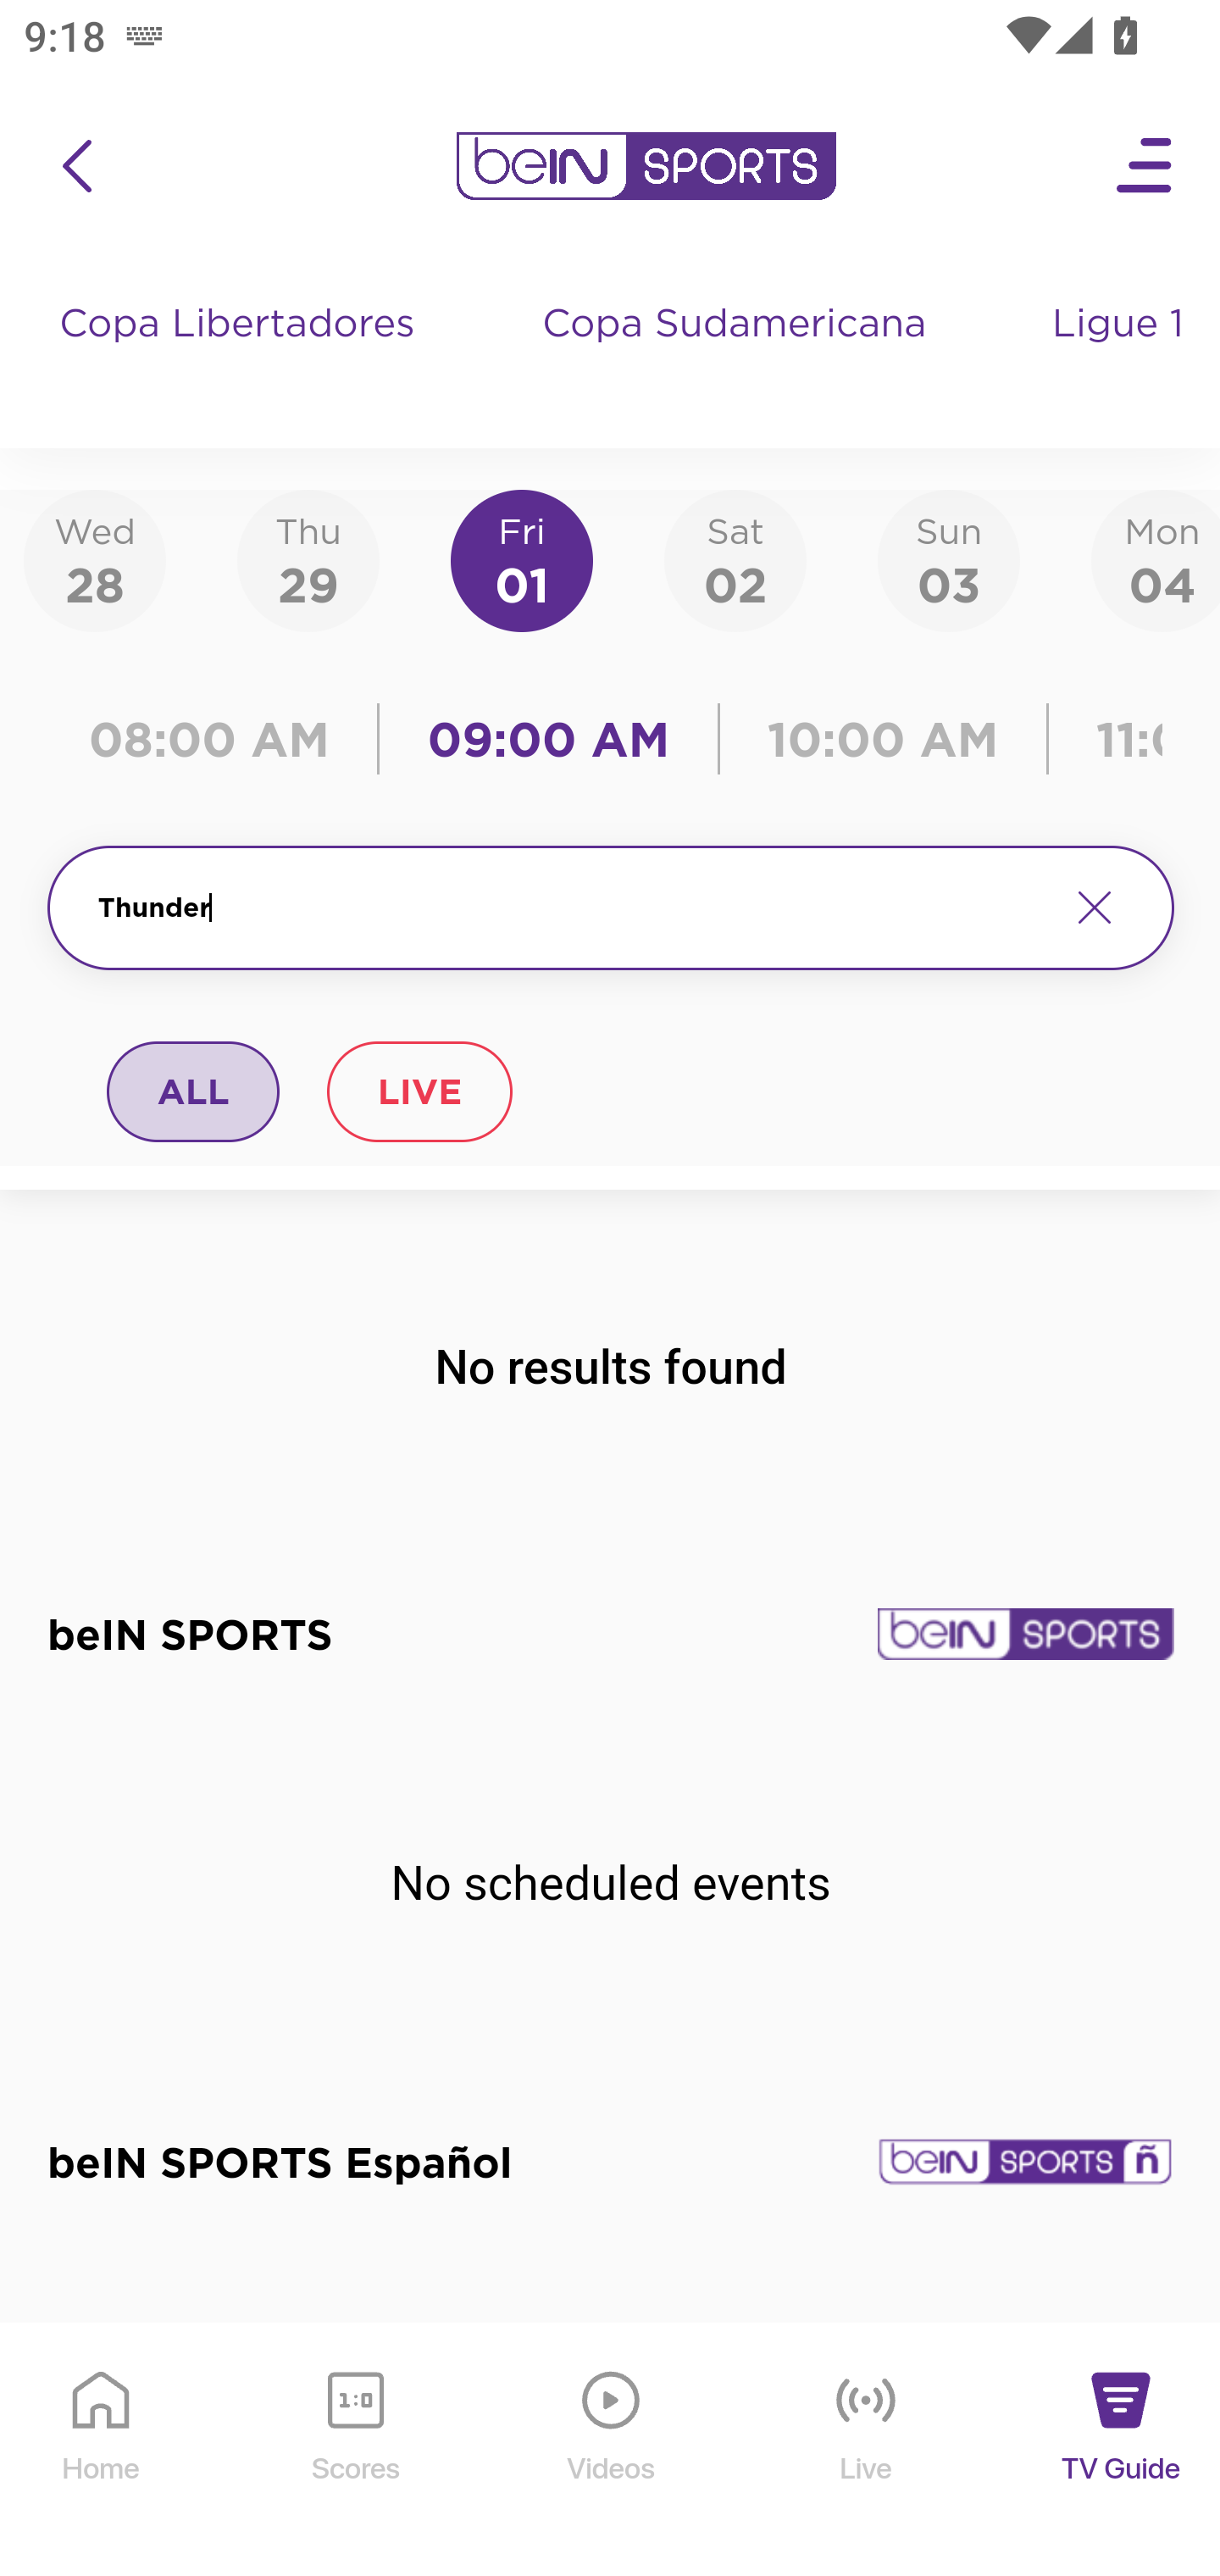 This screenshot has width=1220, height=2576. What do you see at coordinates (883, 739) in the screenshot?
I see `10:00 AM` at bounding box center [883, 739].